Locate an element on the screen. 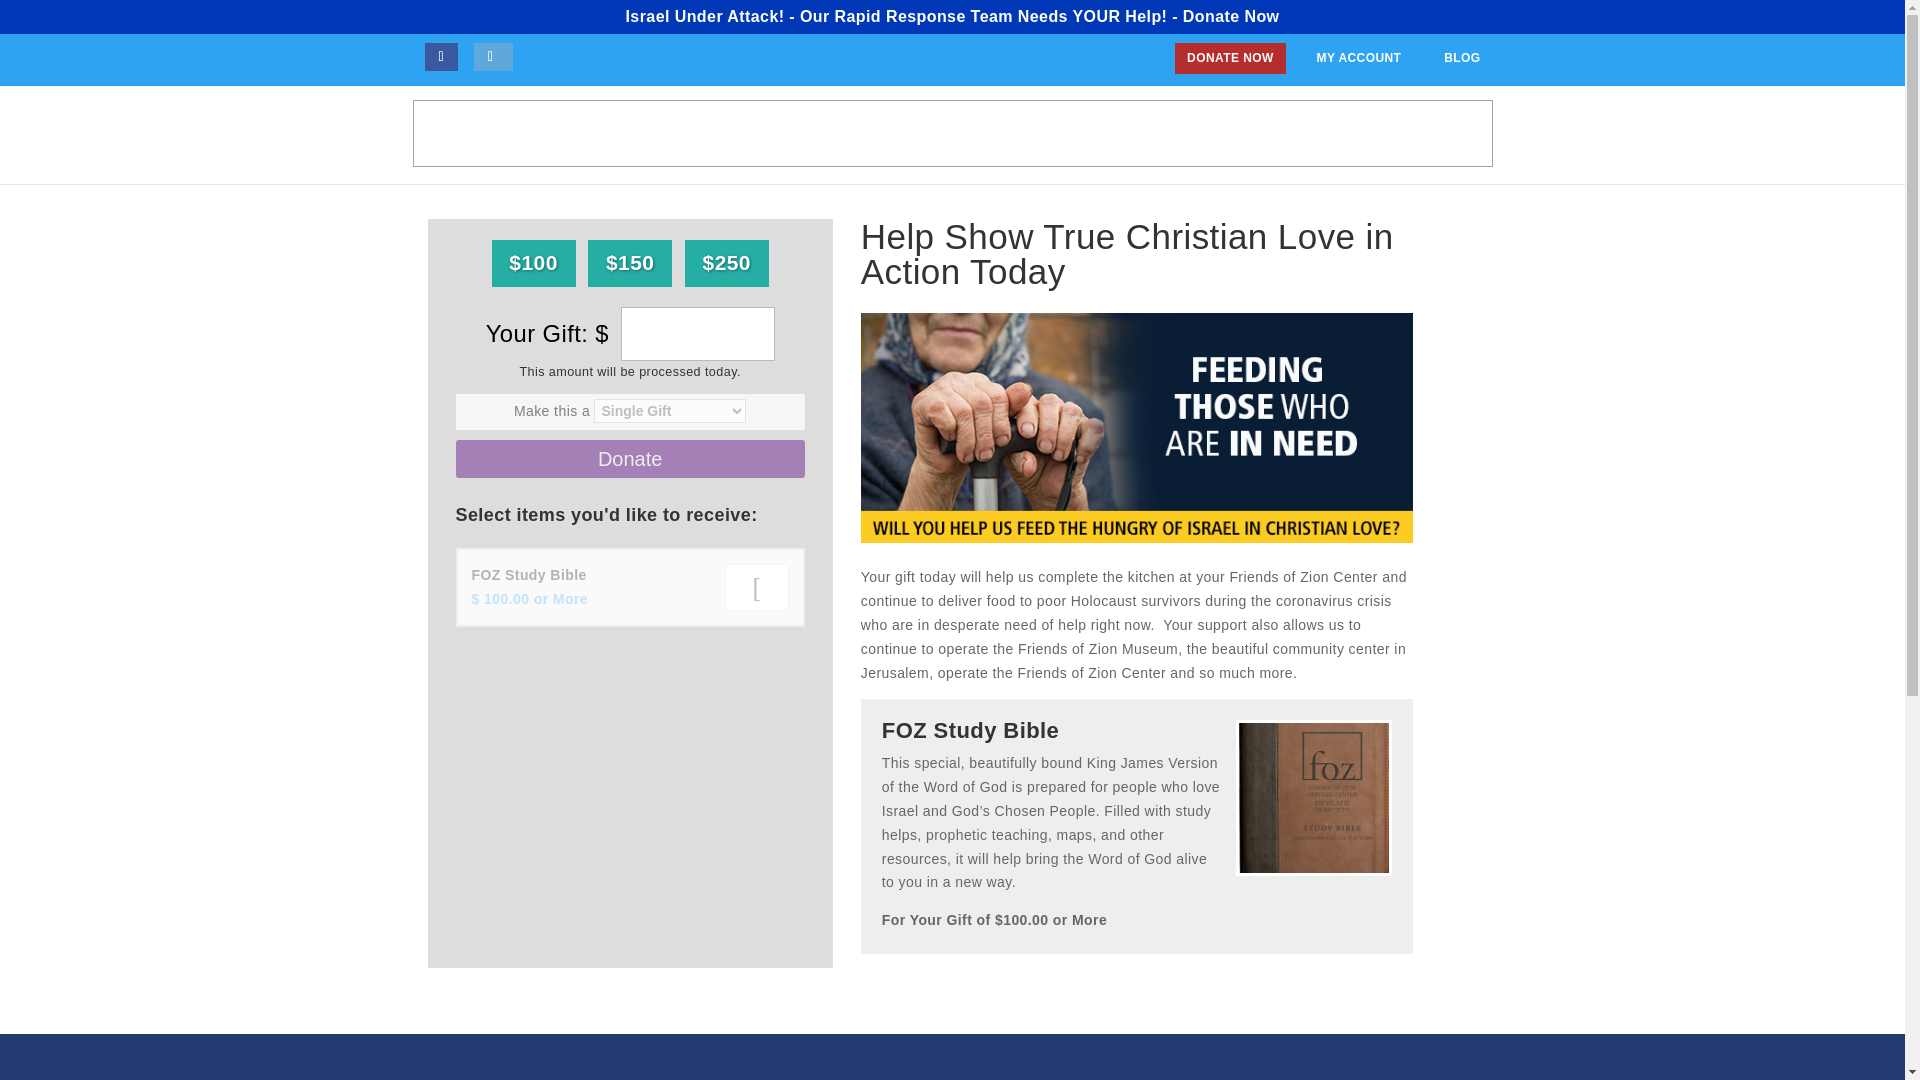  DONATE NOW is located at coordinates (1230, 58).